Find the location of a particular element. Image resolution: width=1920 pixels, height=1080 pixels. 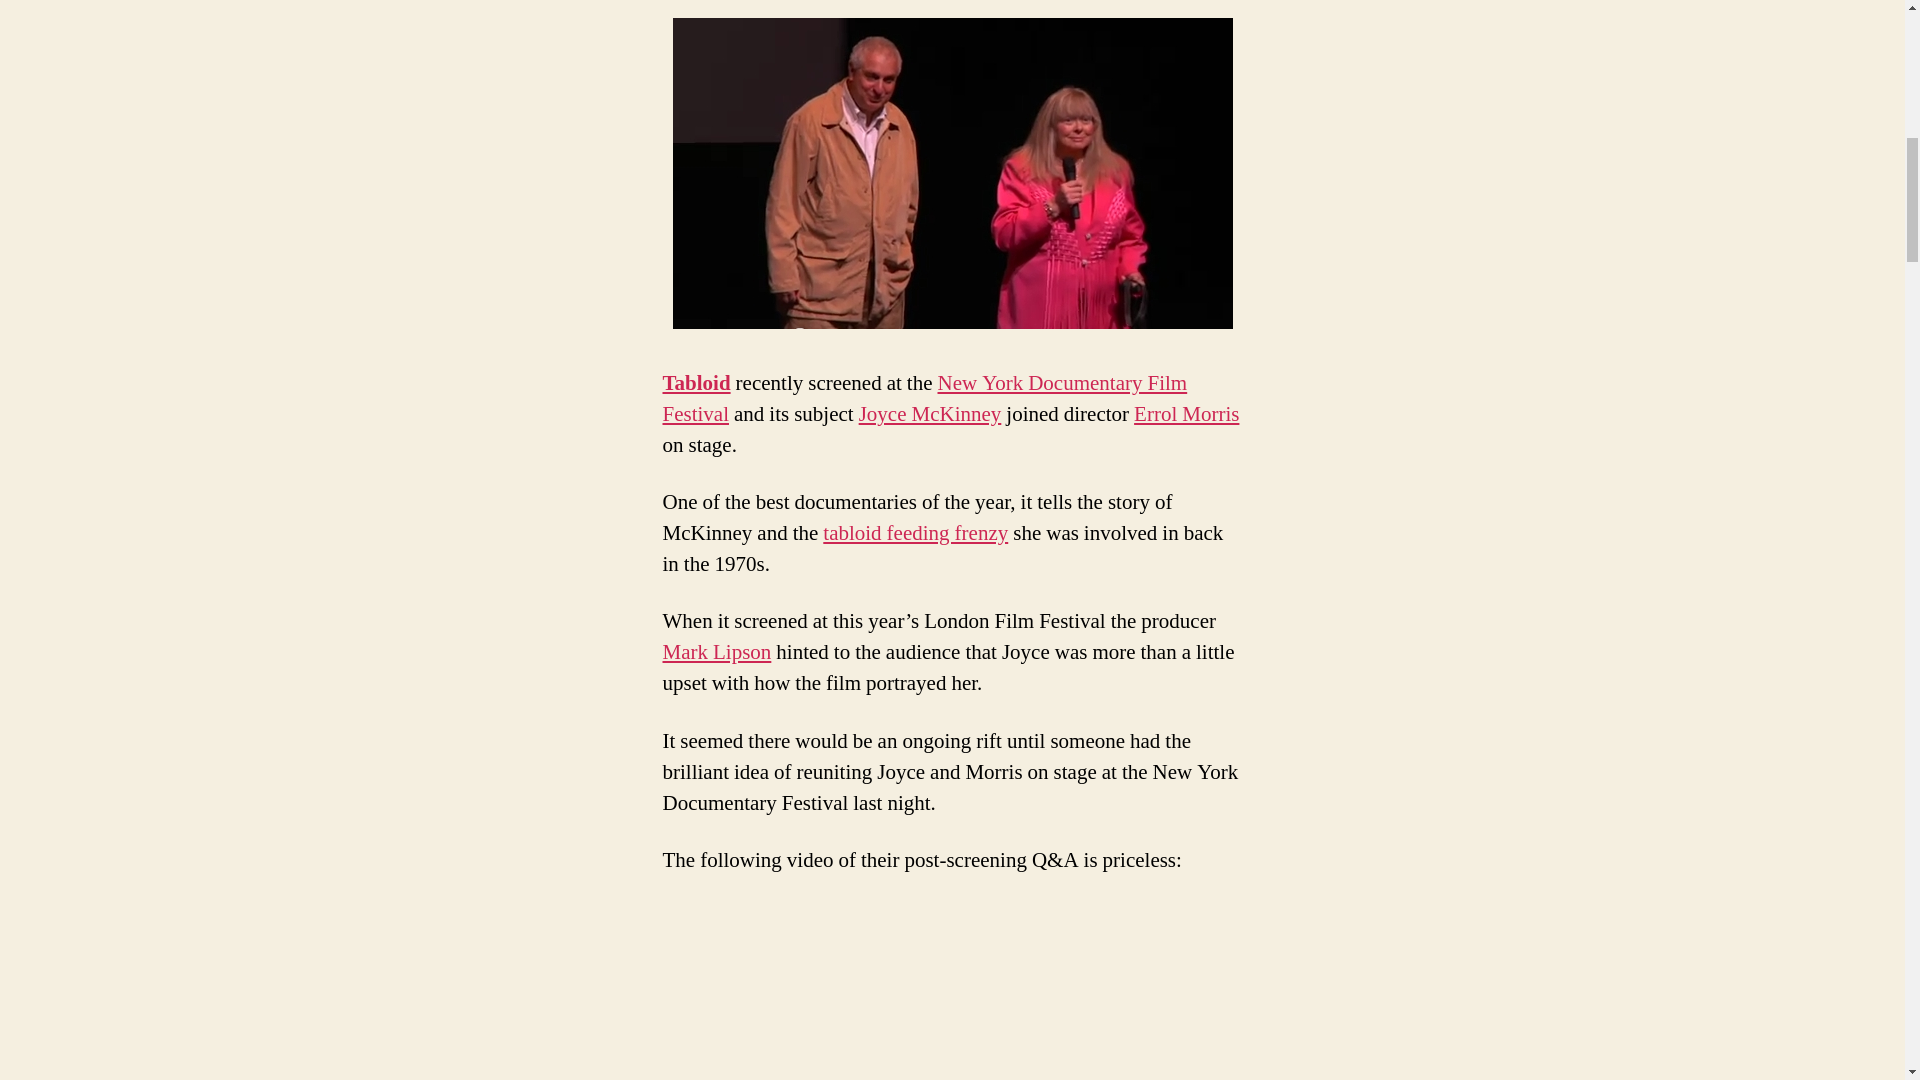

New York Documentary Film Festival is located at coordinates (924, 398).